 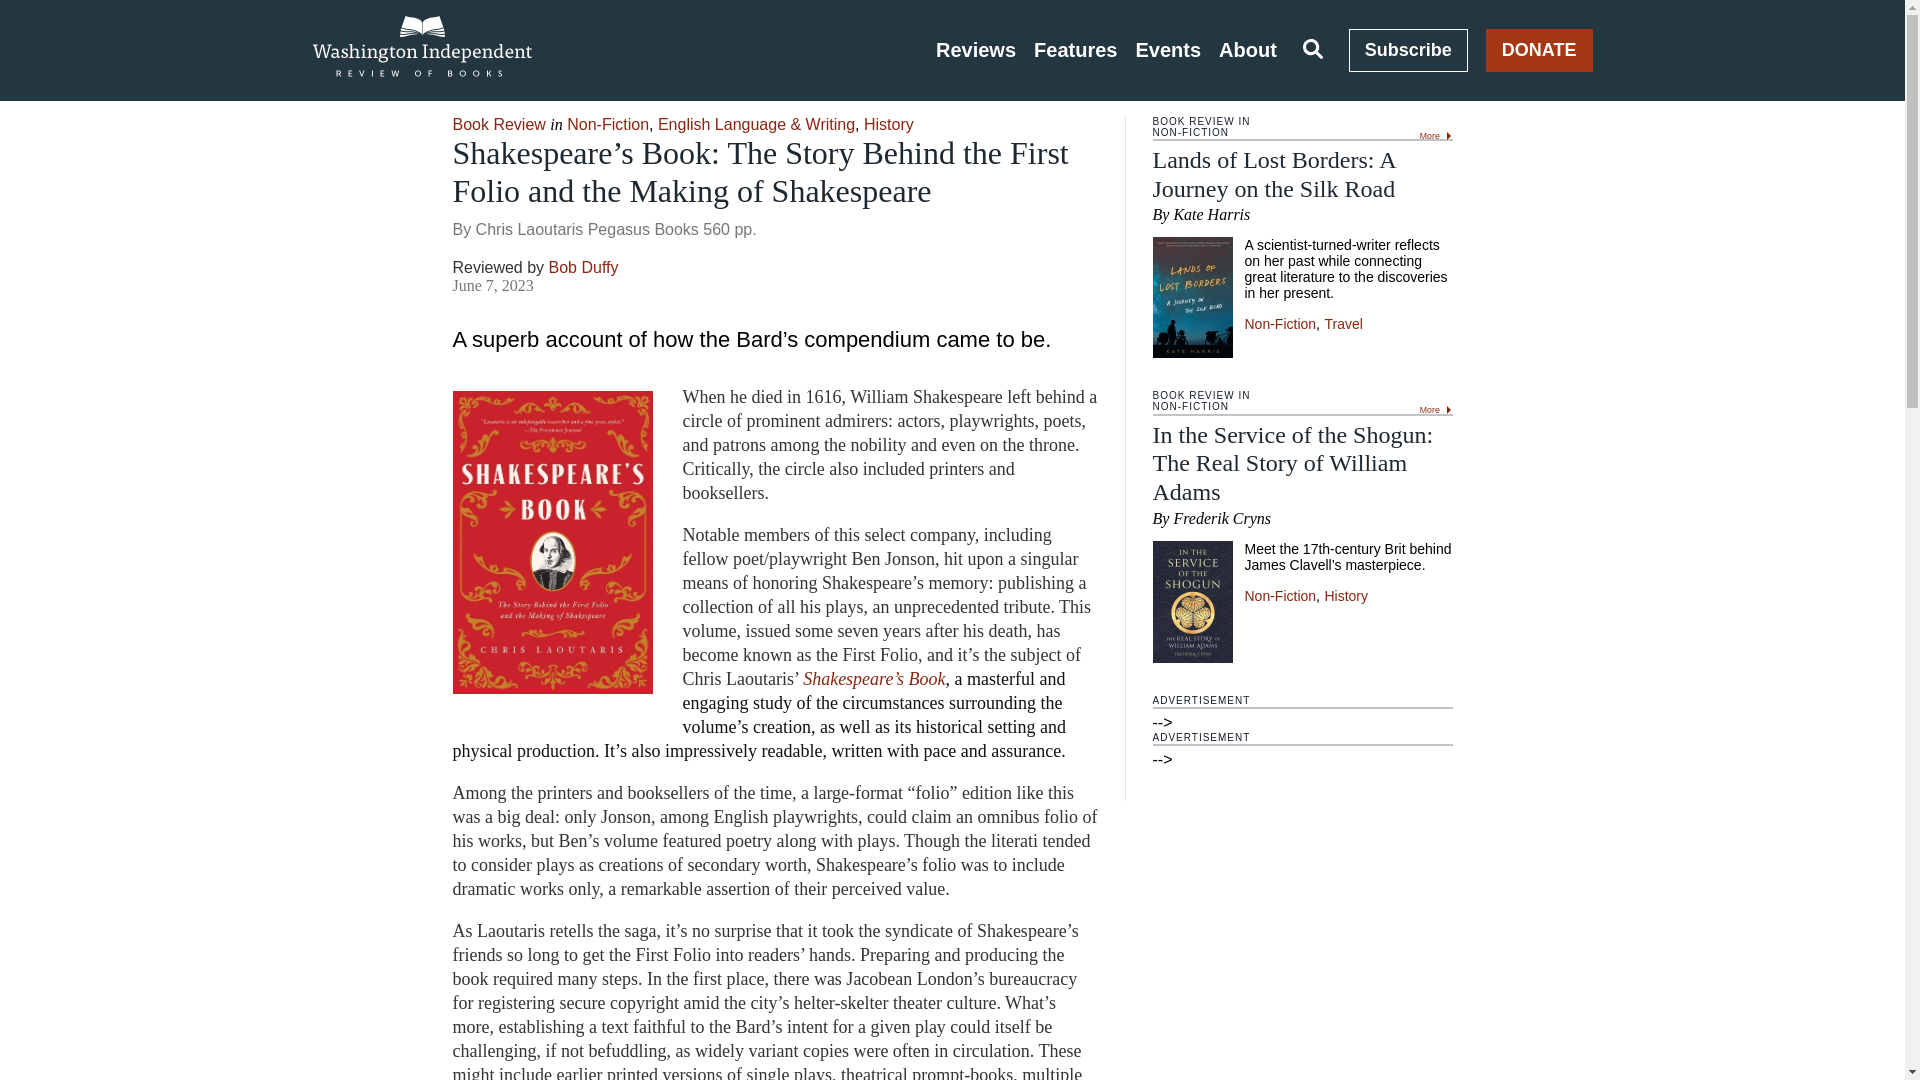 What do you see at coordinates (1280, 324) in the screenshot?
I see `Non-Fiction` at bounding box center [1280, 324].